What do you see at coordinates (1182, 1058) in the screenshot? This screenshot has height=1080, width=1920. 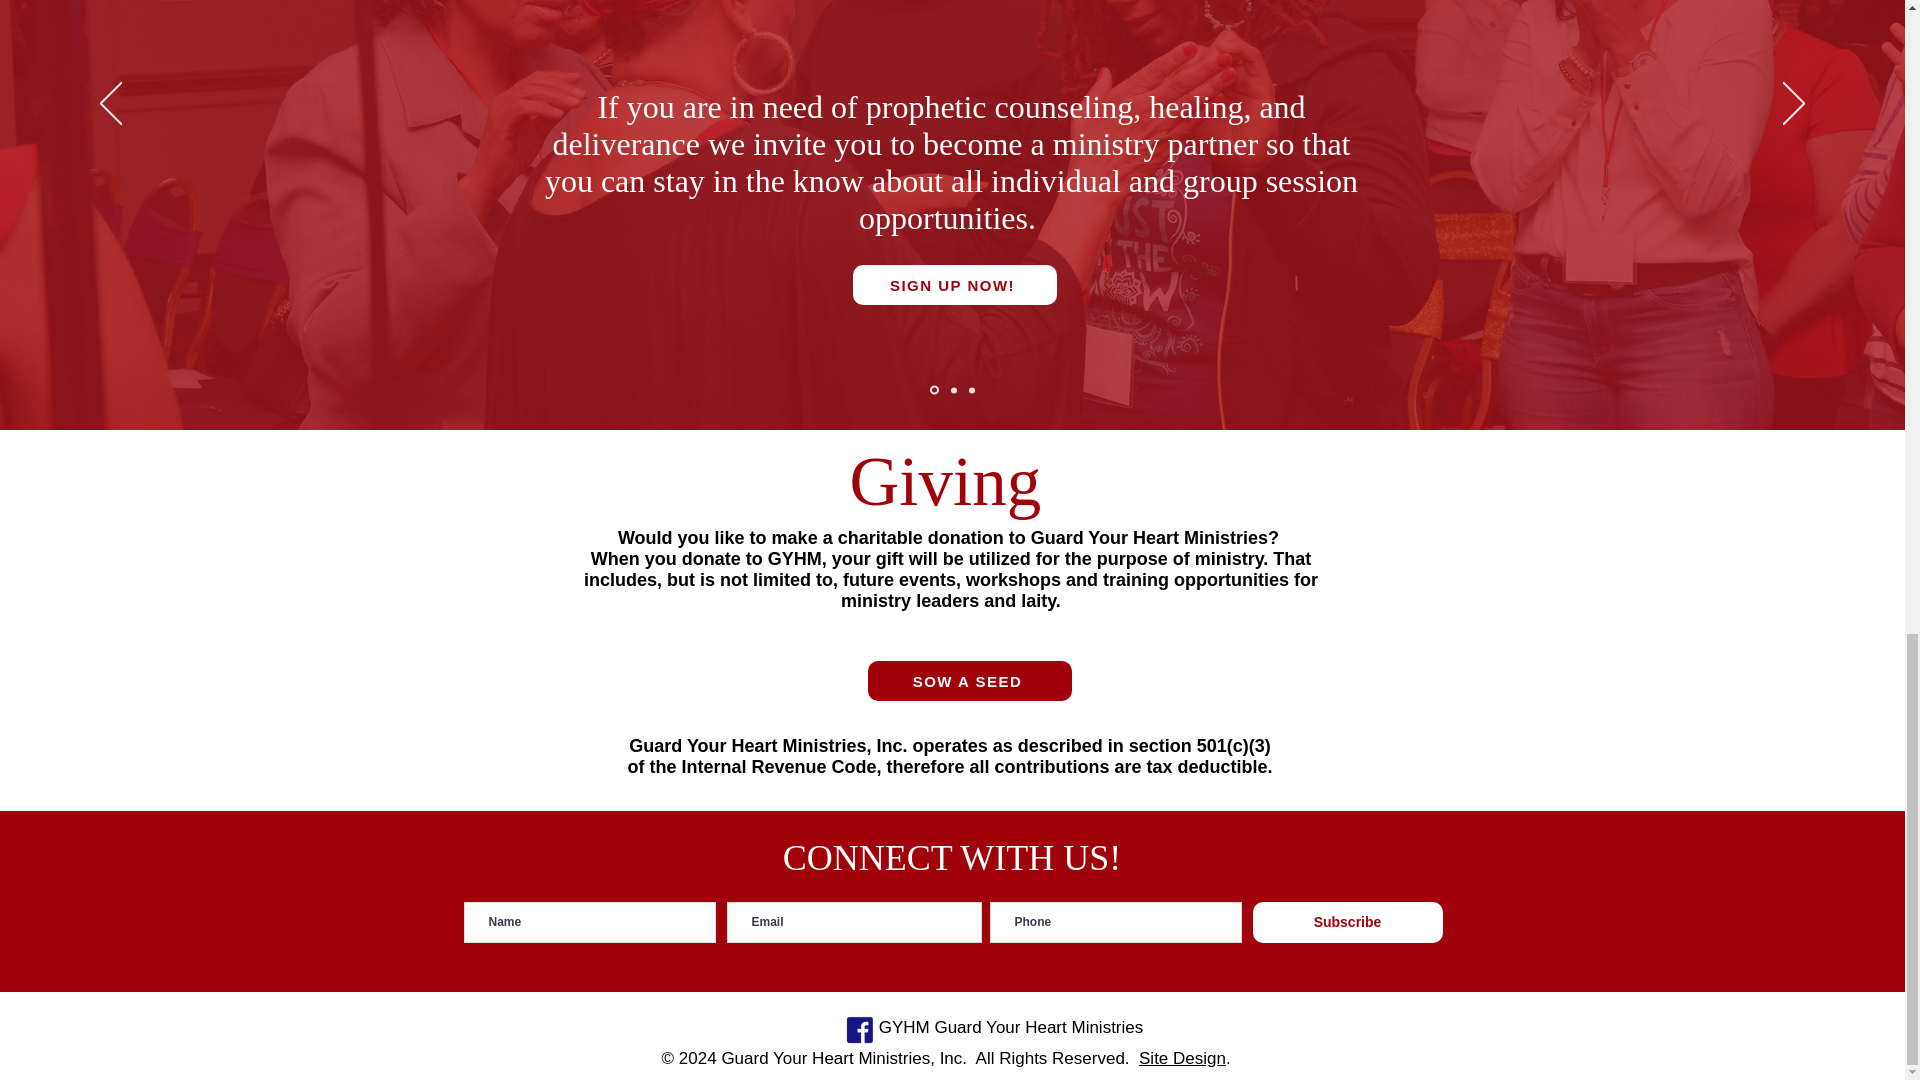 I see `Site Design` at bounding box center [1182, 1058].